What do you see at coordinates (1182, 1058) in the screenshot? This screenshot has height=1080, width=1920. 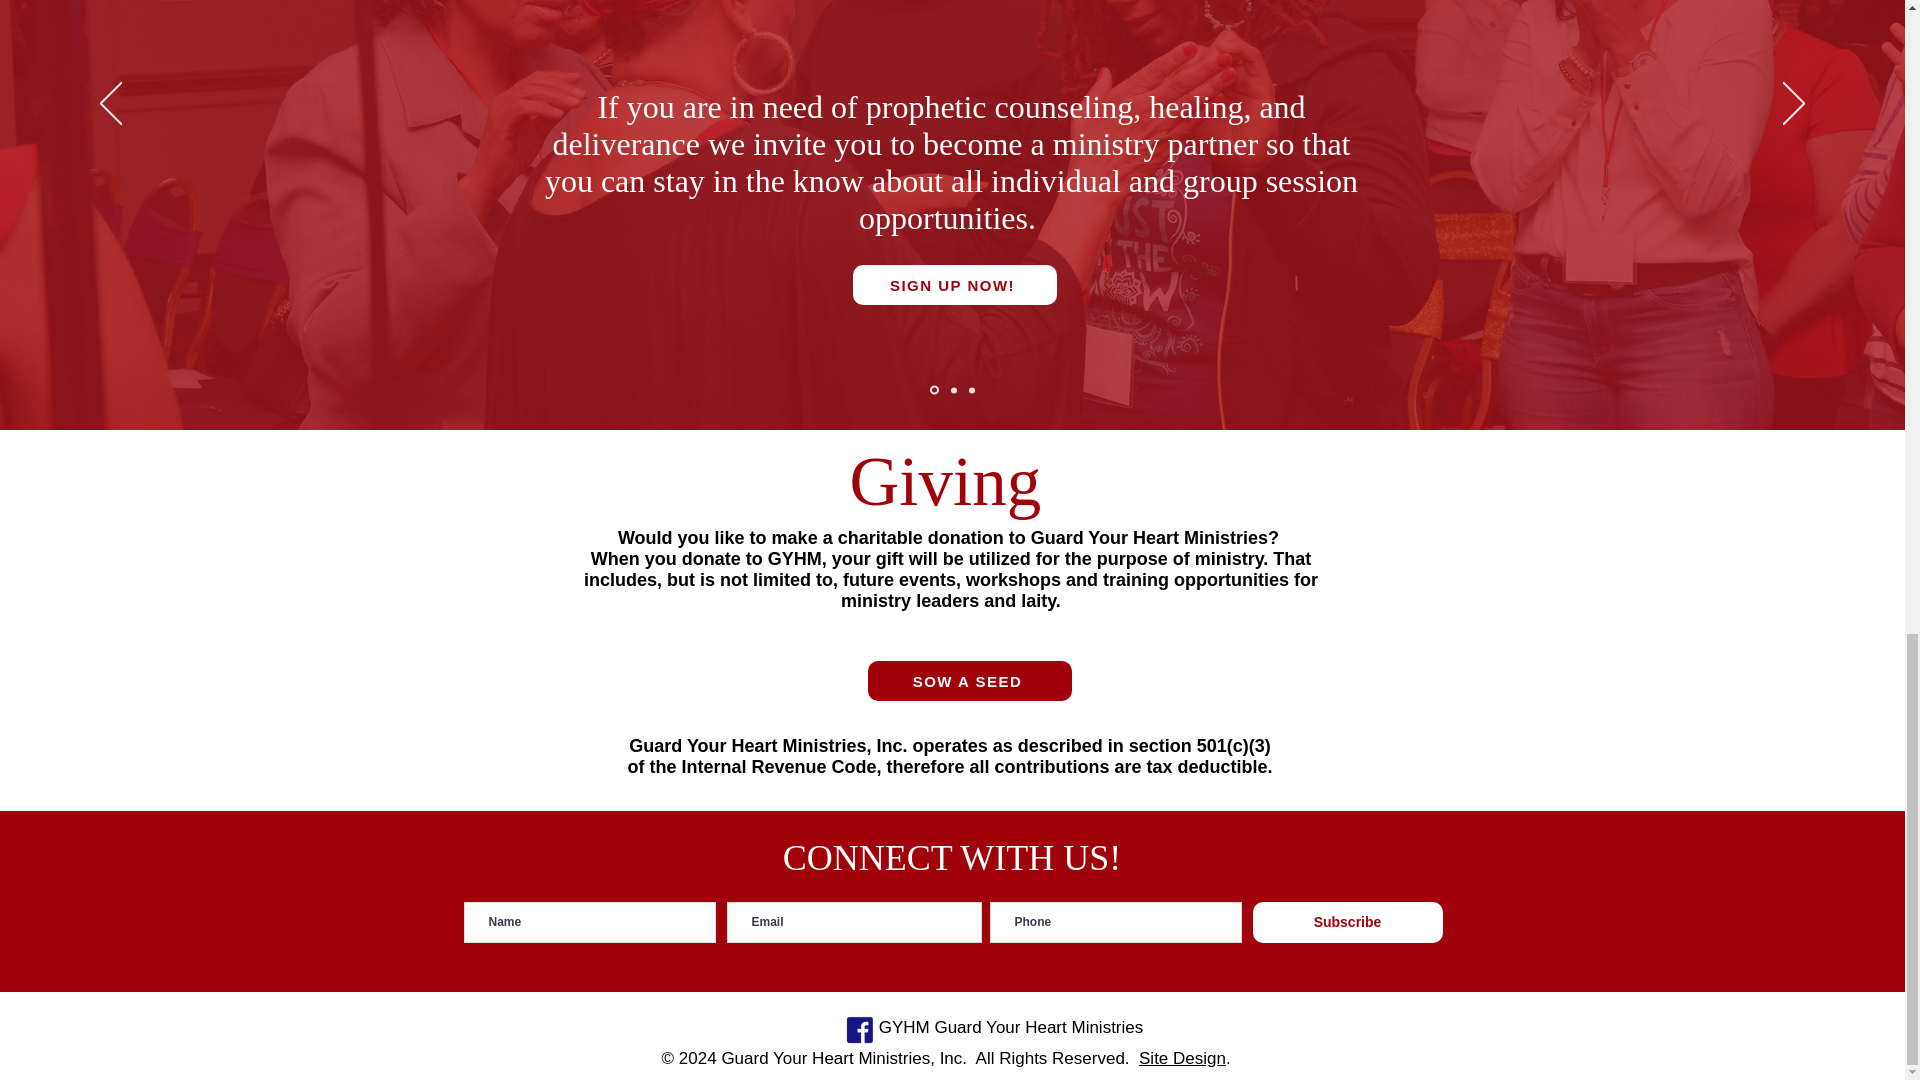 I see `Site Design` at bounding box center [1182, 1058].